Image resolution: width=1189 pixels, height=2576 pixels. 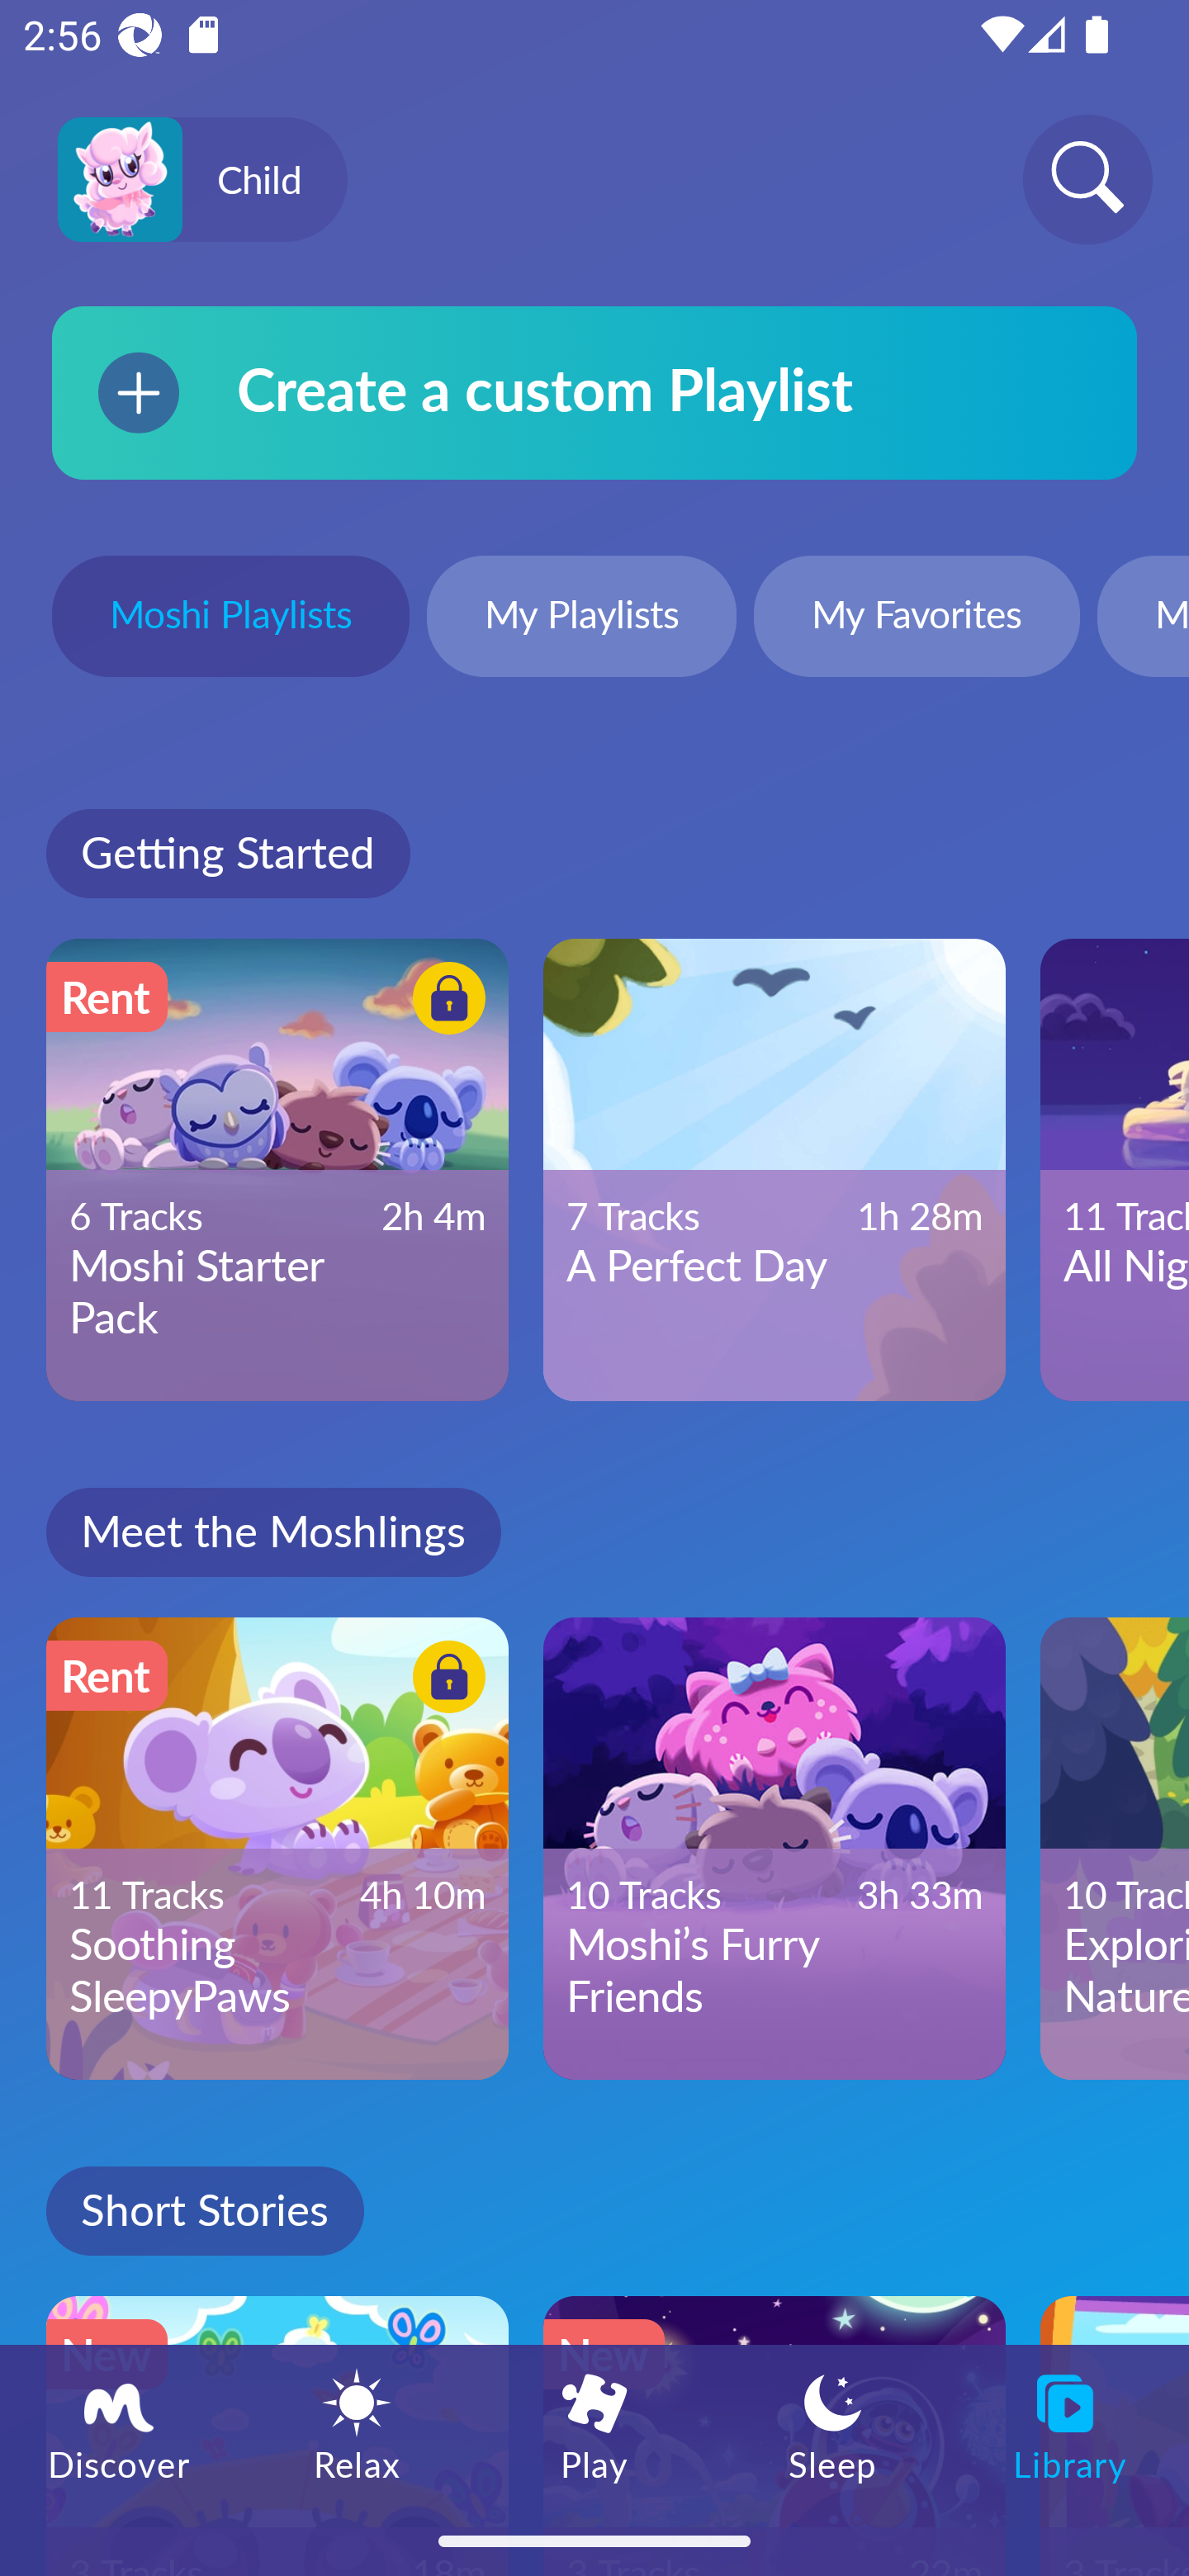 What do you see at coordinates (775, 2436) in the screenshot?
I see `Featured Content New 3 Tracks 22m` at bounding box center [775, 2436].